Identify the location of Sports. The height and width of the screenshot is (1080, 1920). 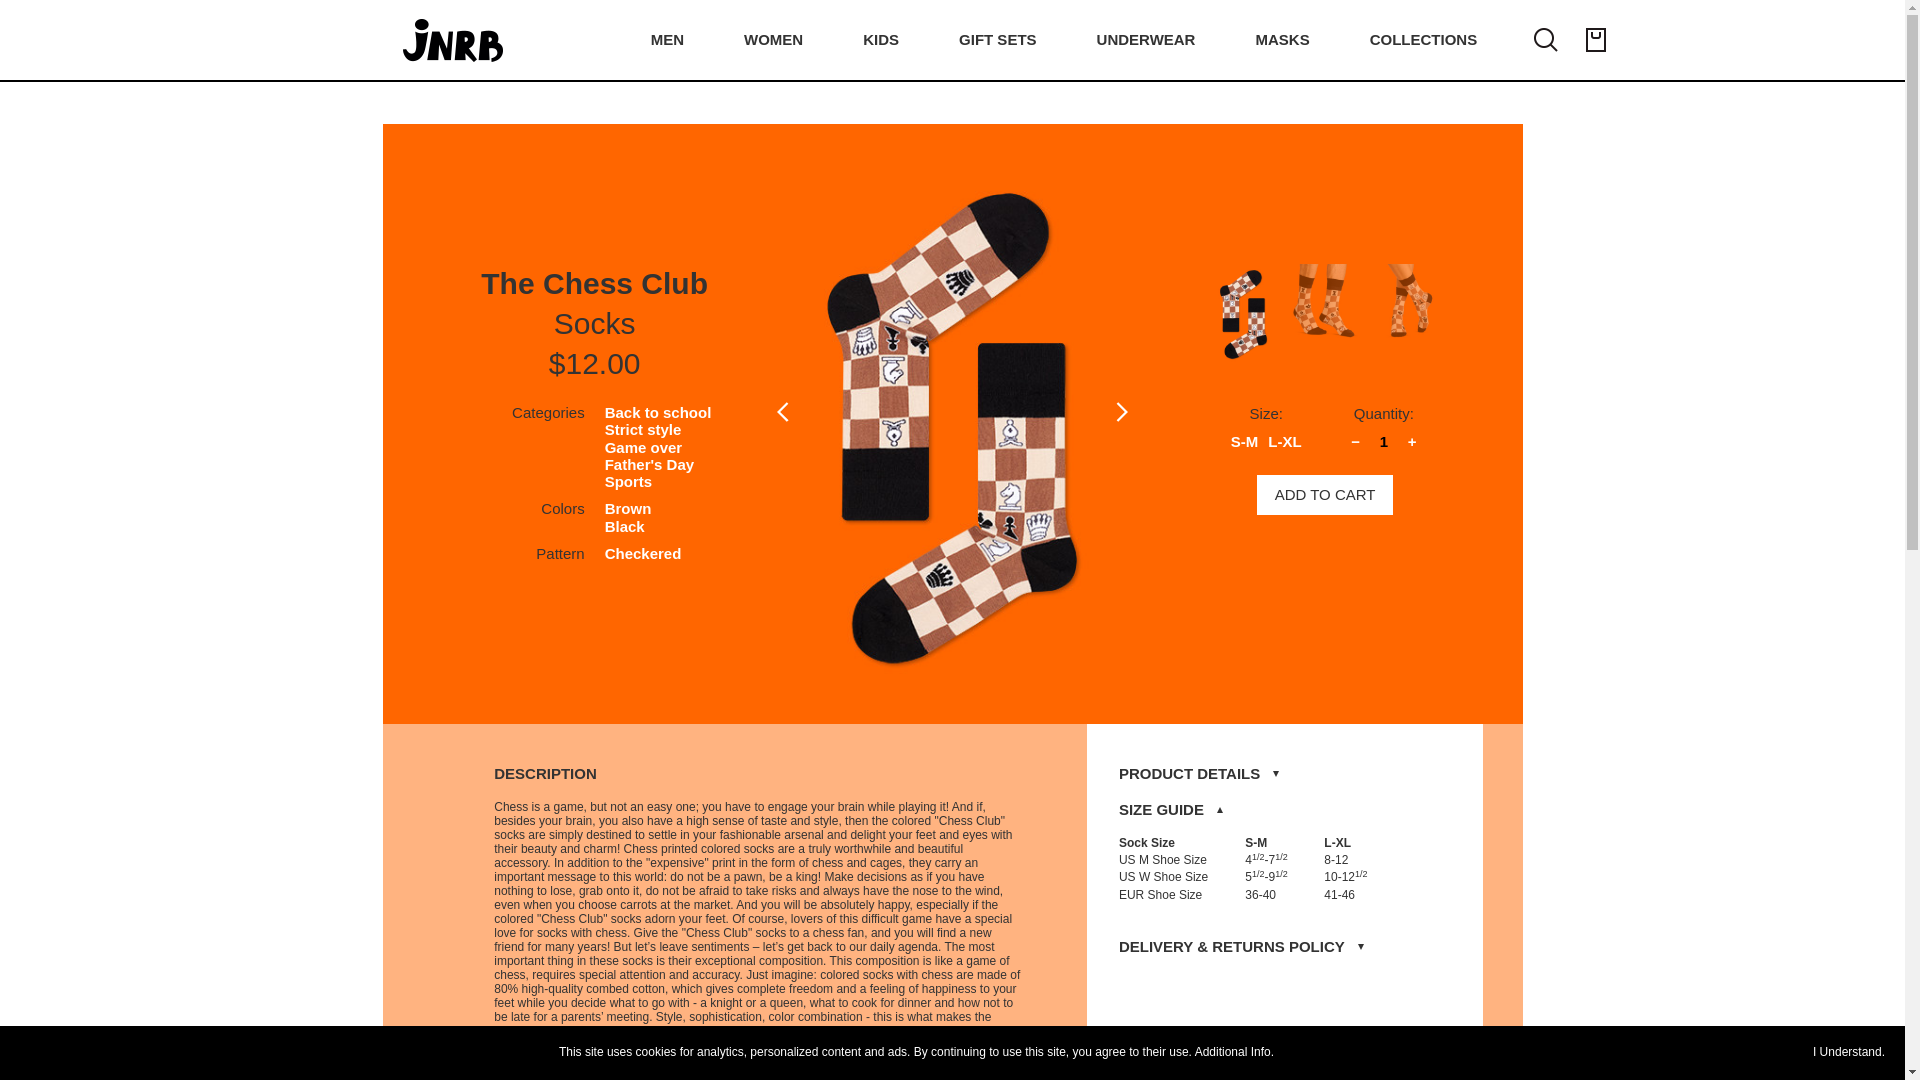
(628, 482).